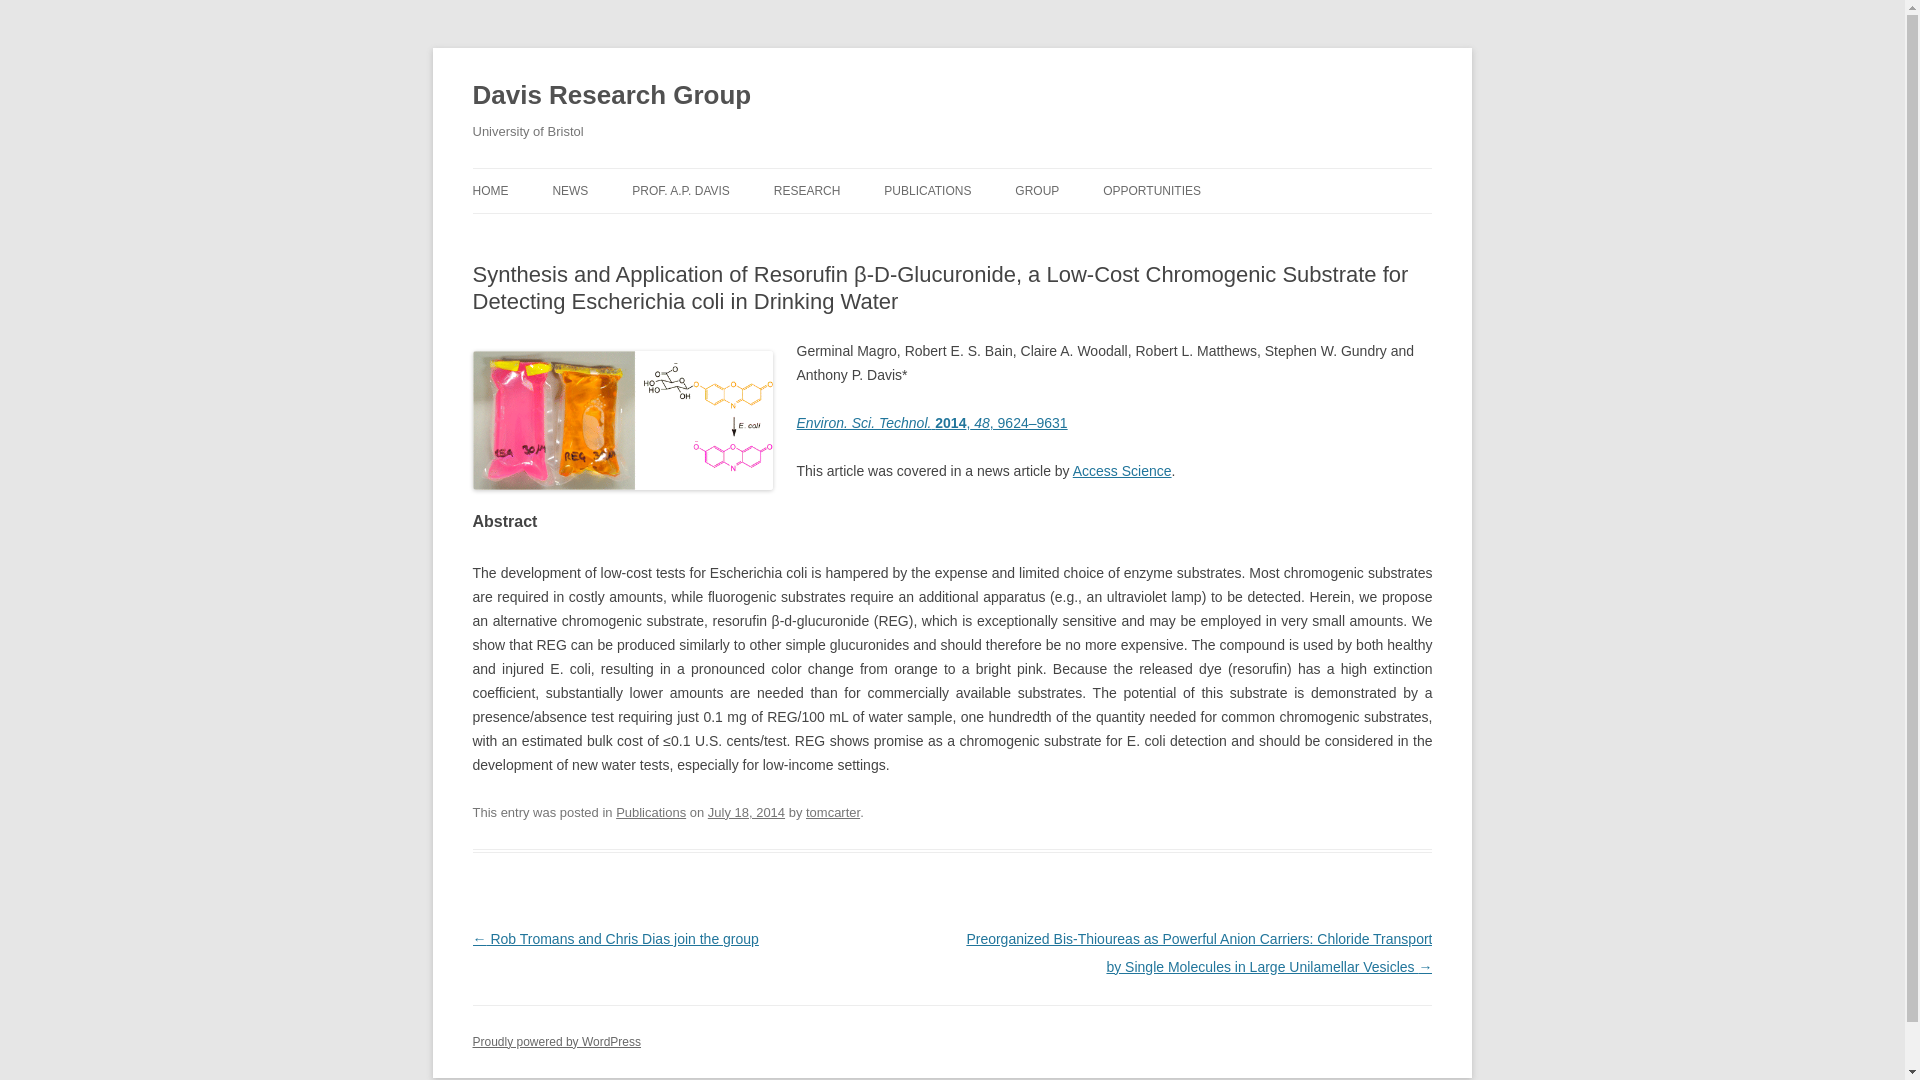 The image size is (1920, 1080). I want to click on POSTDOCTORAL RESEARCHERS, so click(1115, 232).